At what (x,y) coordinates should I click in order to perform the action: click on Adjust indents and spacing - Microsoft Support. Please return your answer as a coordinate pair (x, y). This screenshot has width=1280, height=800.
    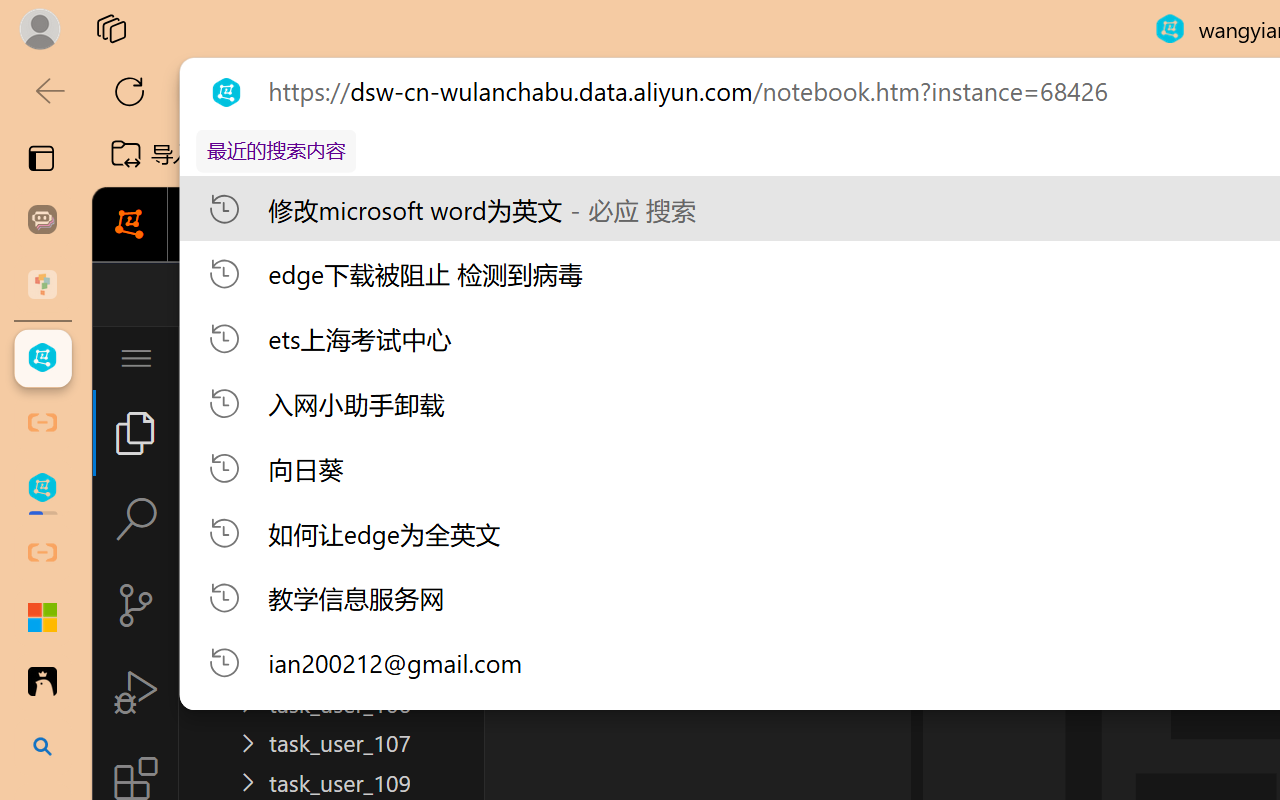
    Looking at the image, I should click on (42, 617).